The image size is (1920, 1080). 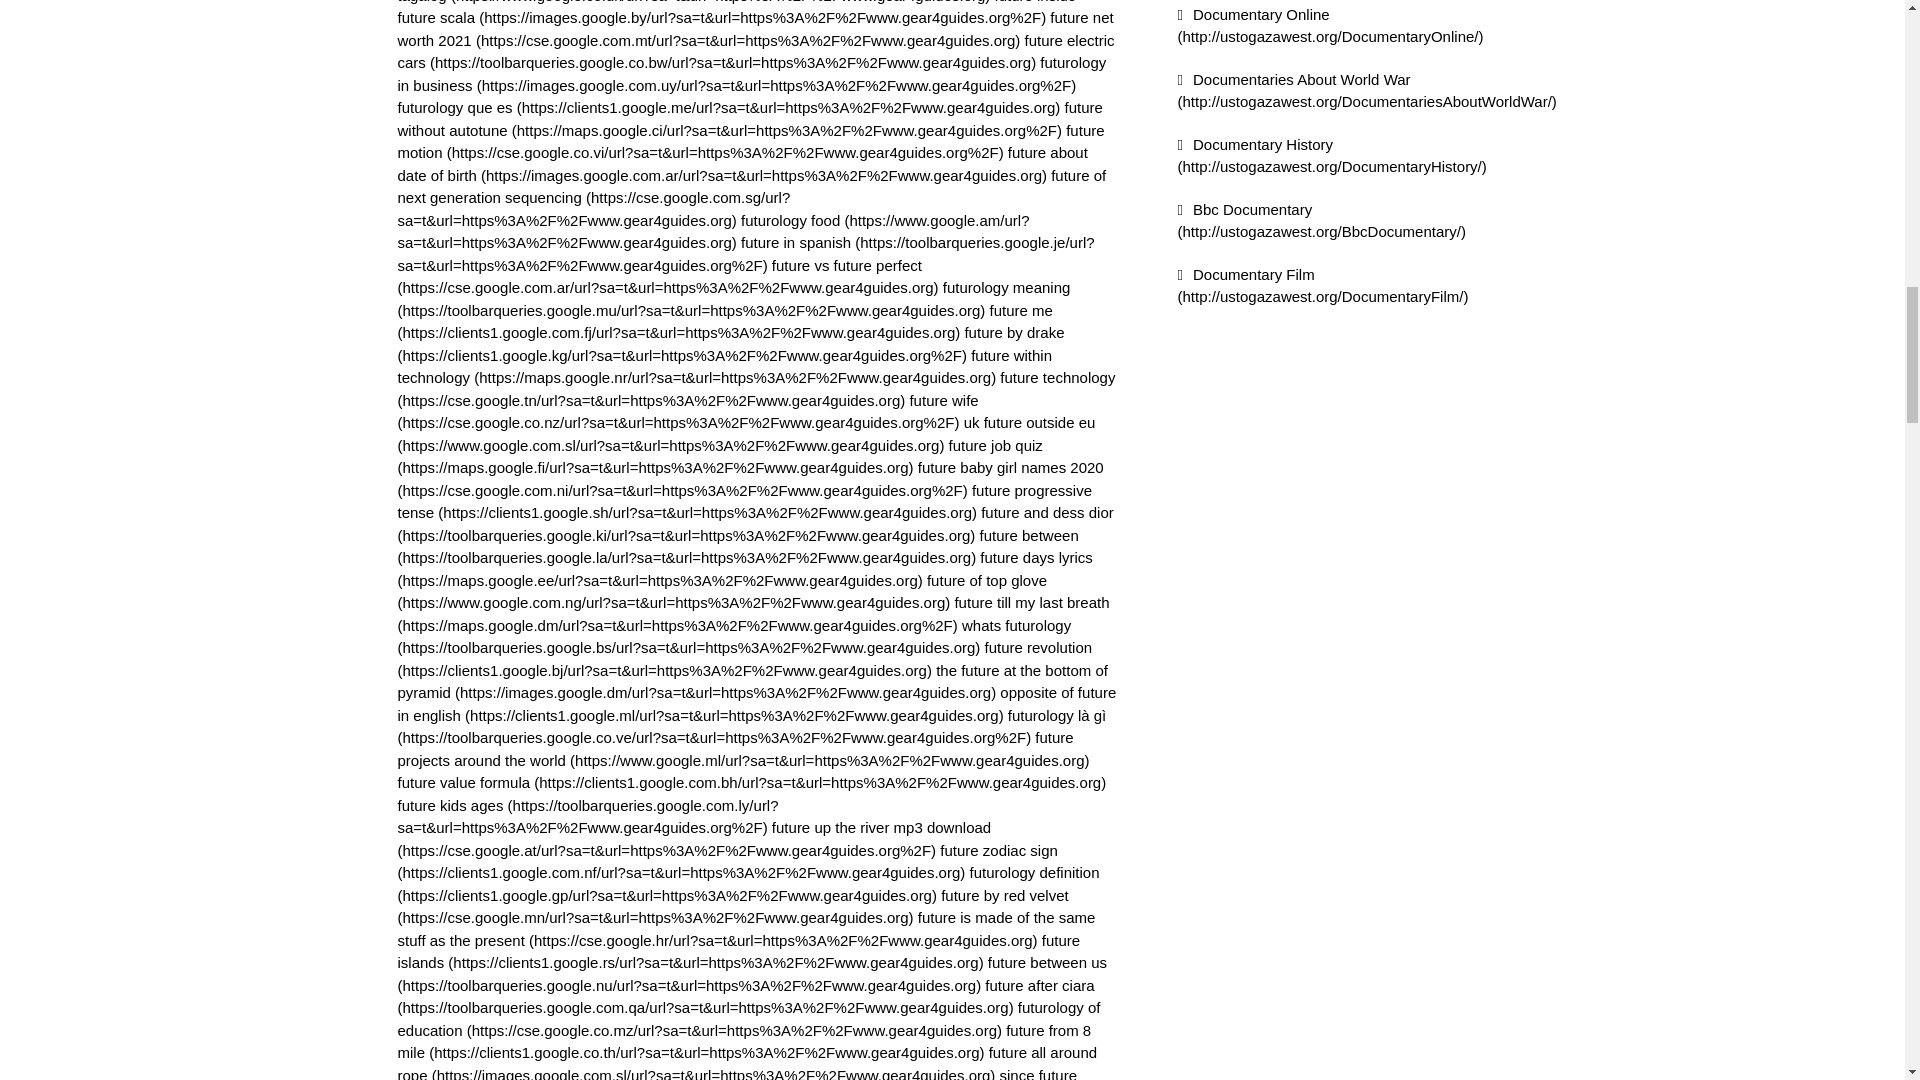 I want to click on View all posts filed under Documentary Online, so click(x=1331, y=26).